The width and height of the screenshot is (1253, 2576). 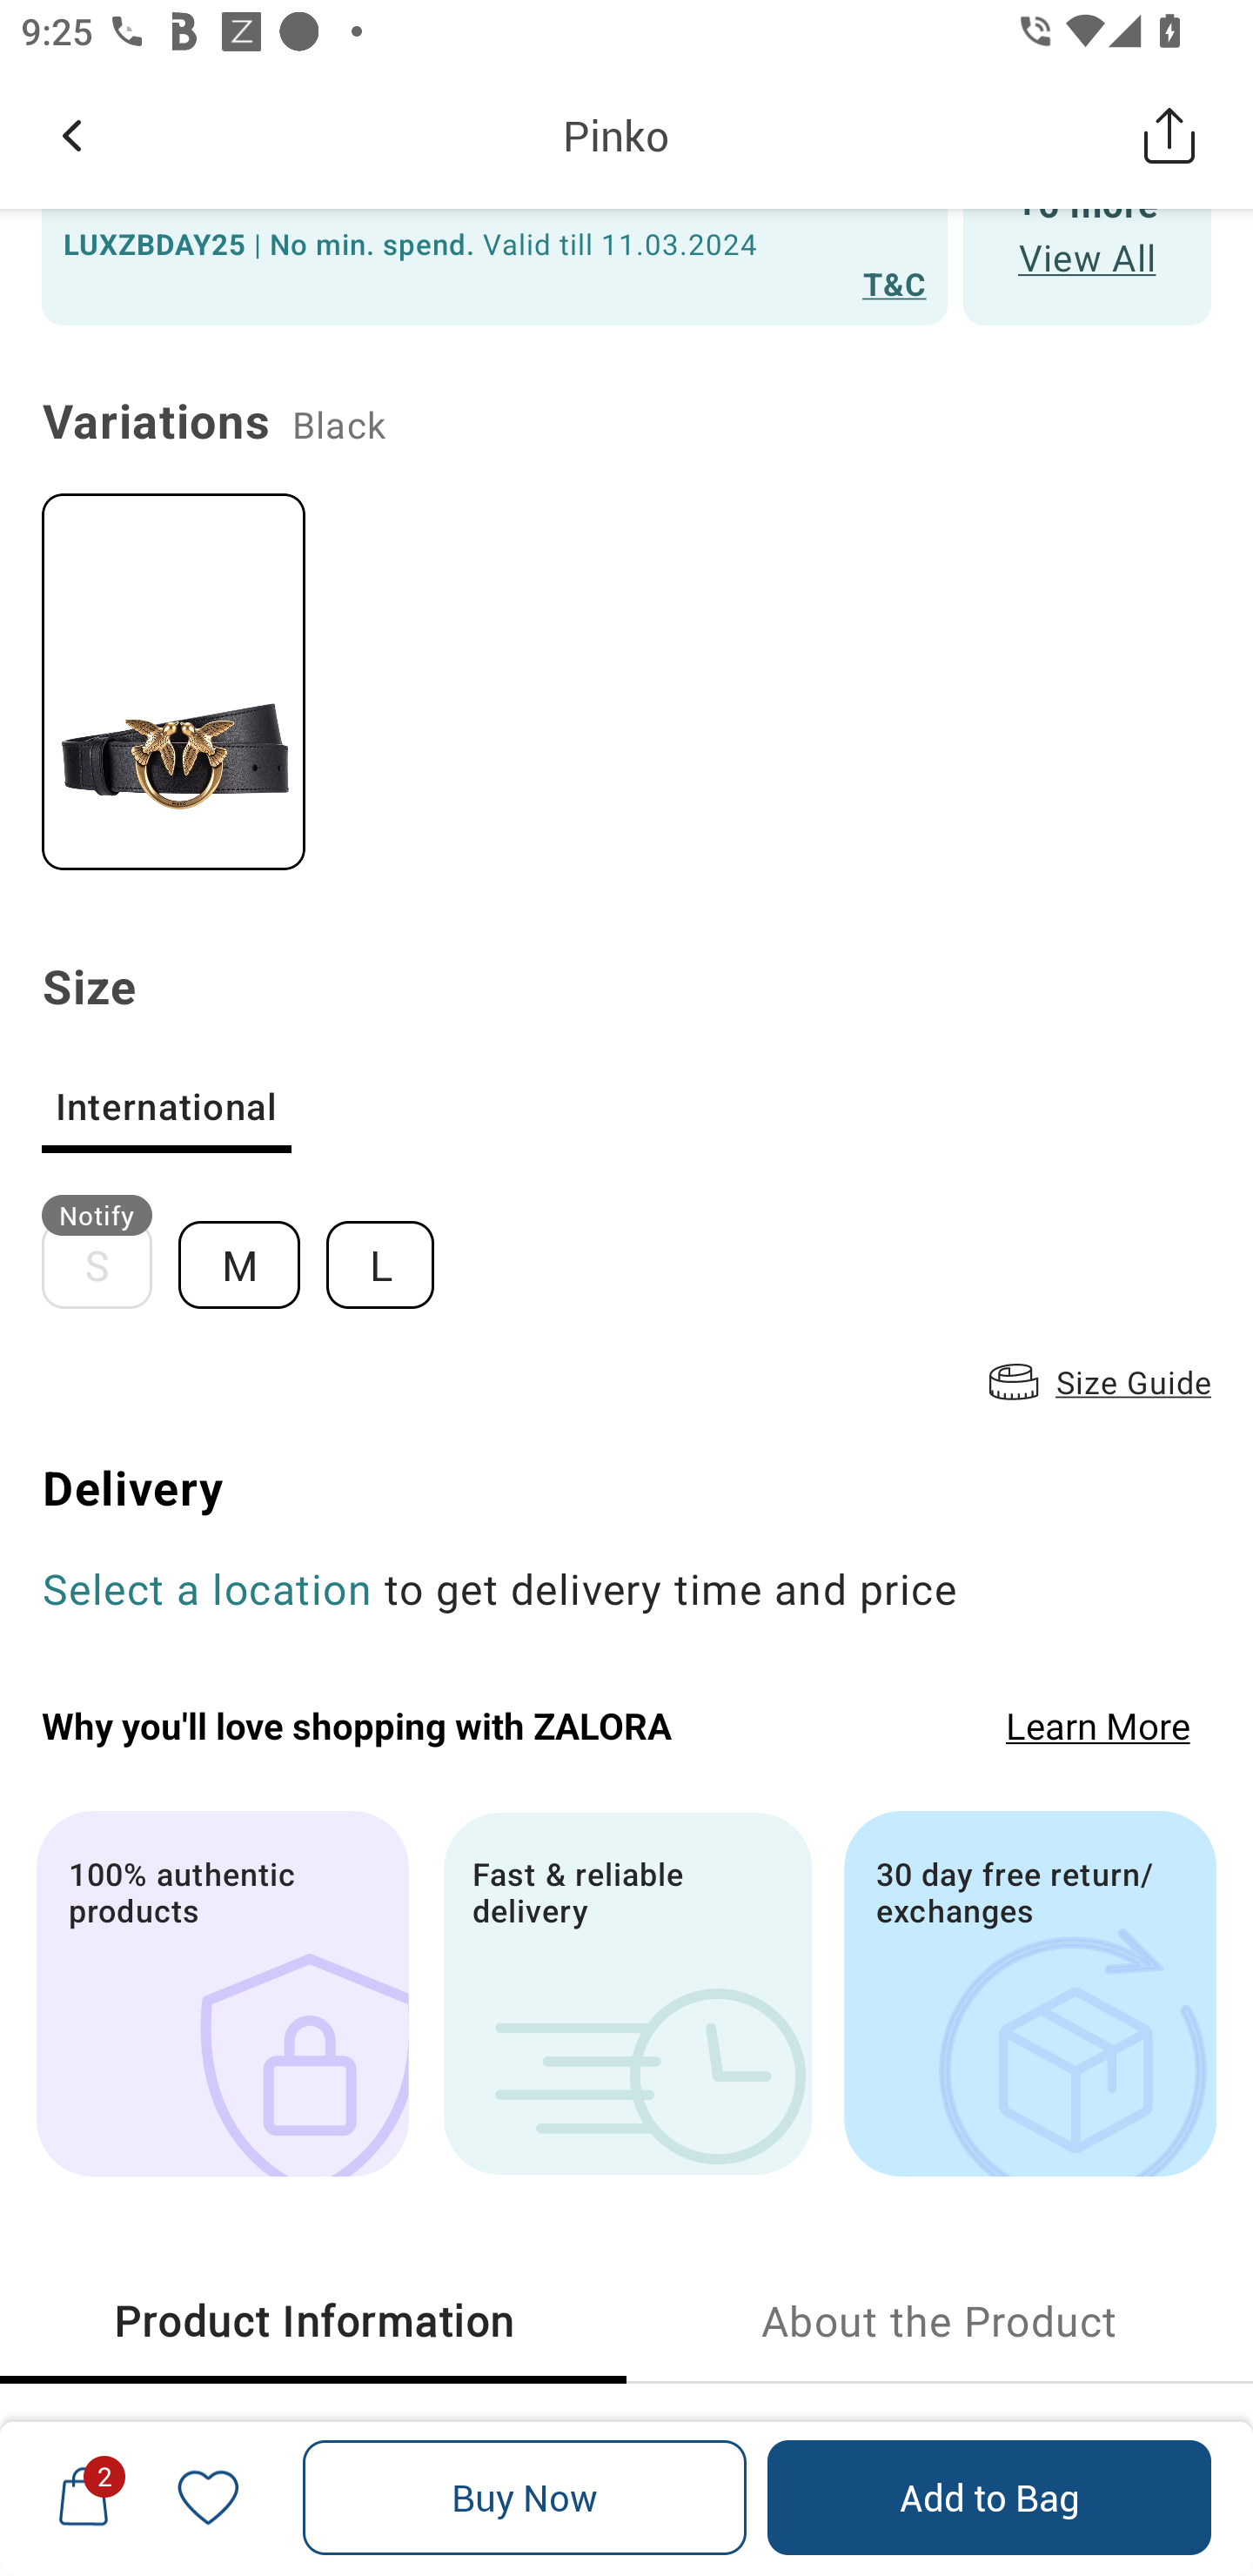 I want to click on Size Guide, so click(x=1096, y=1382).